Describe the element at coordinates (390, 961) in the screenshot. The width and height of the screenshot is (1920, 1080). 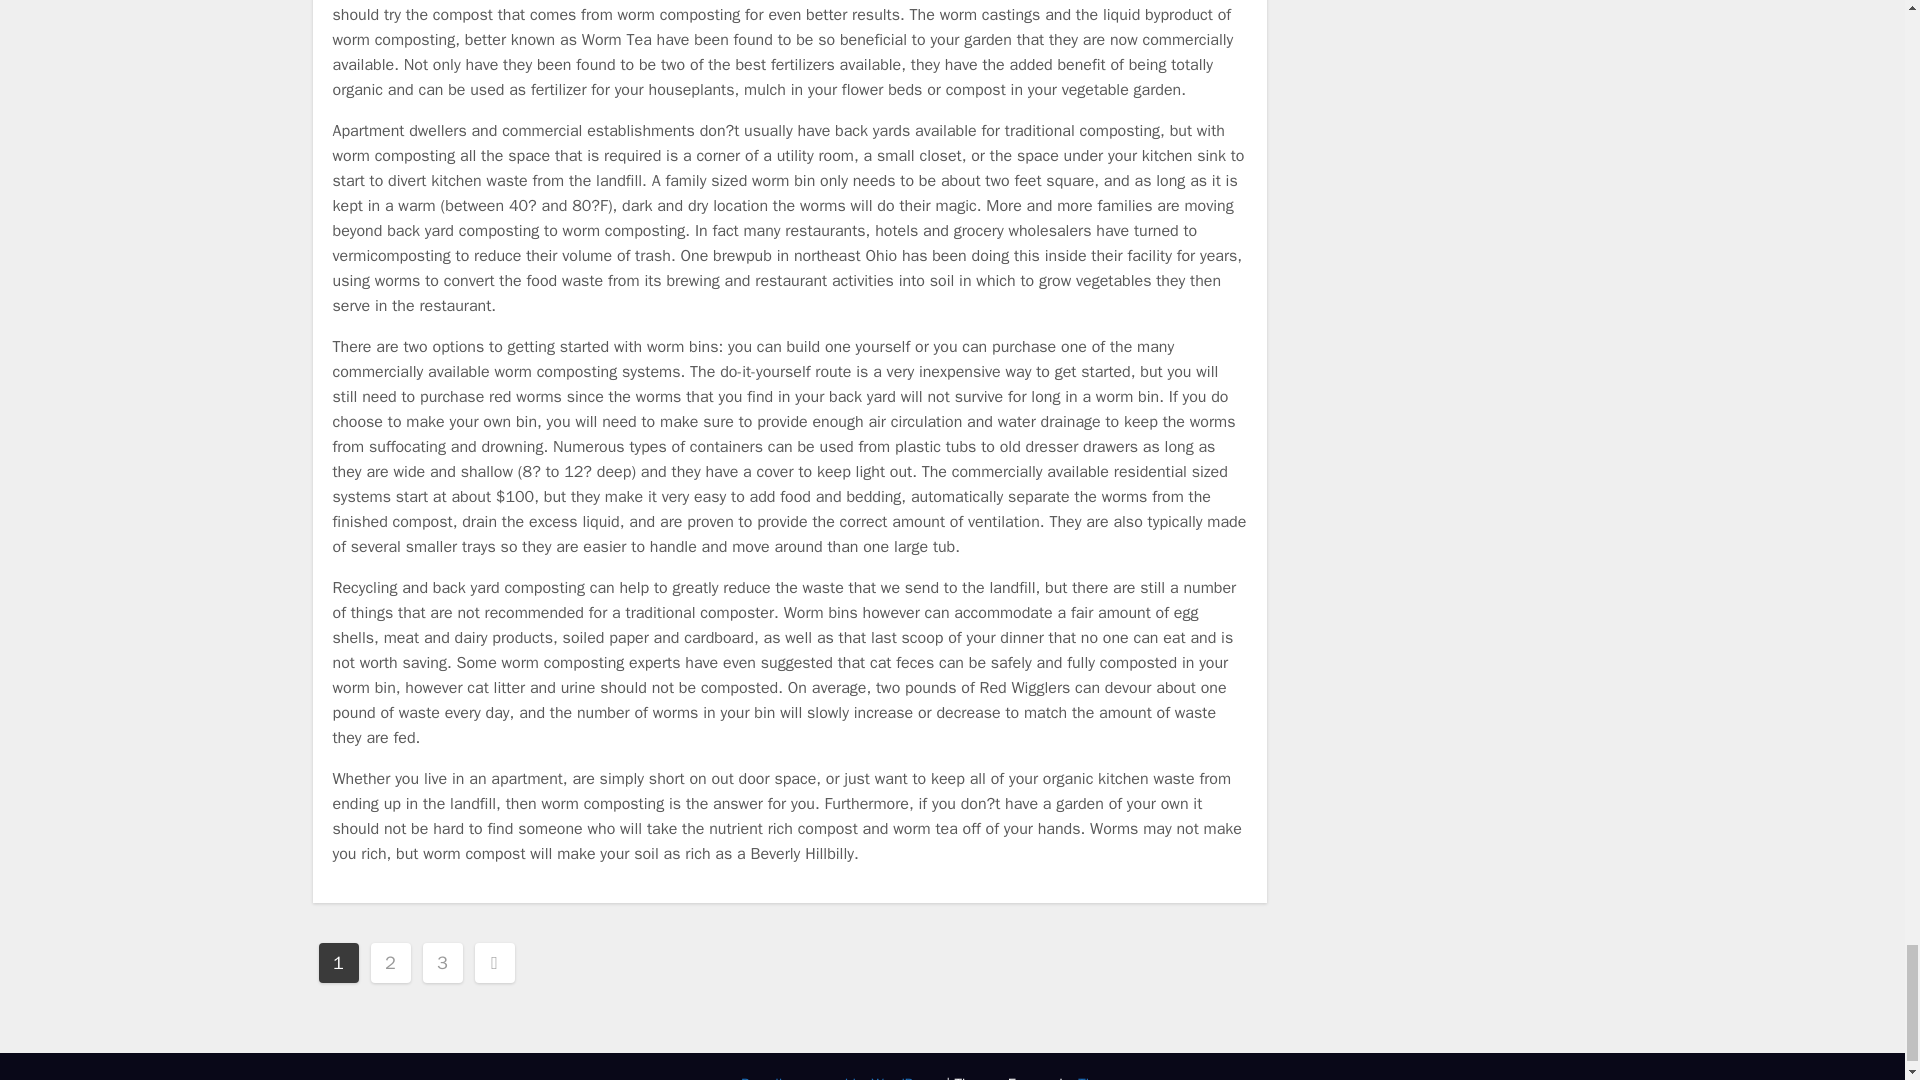
I see `2` at that location.